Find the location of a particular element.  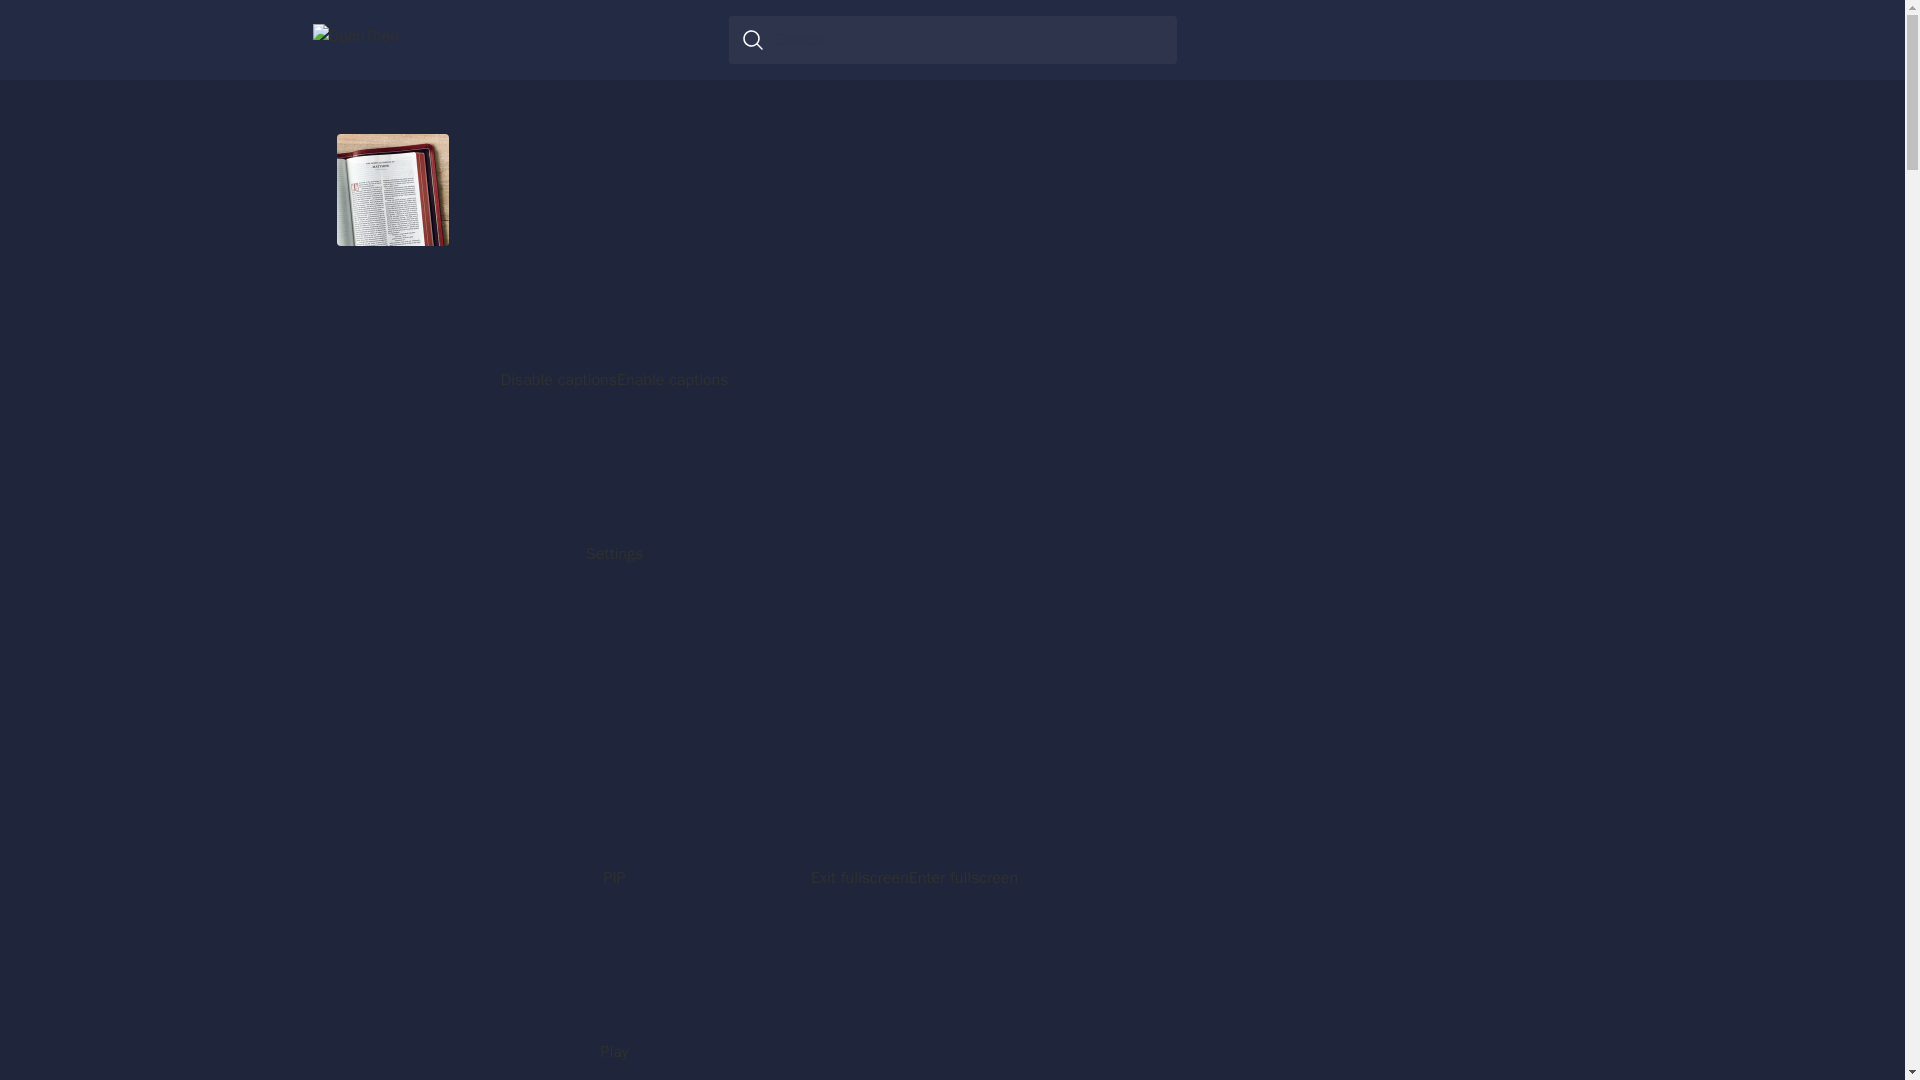

Skip to 0:00 is located at coordinates (634, 1028).